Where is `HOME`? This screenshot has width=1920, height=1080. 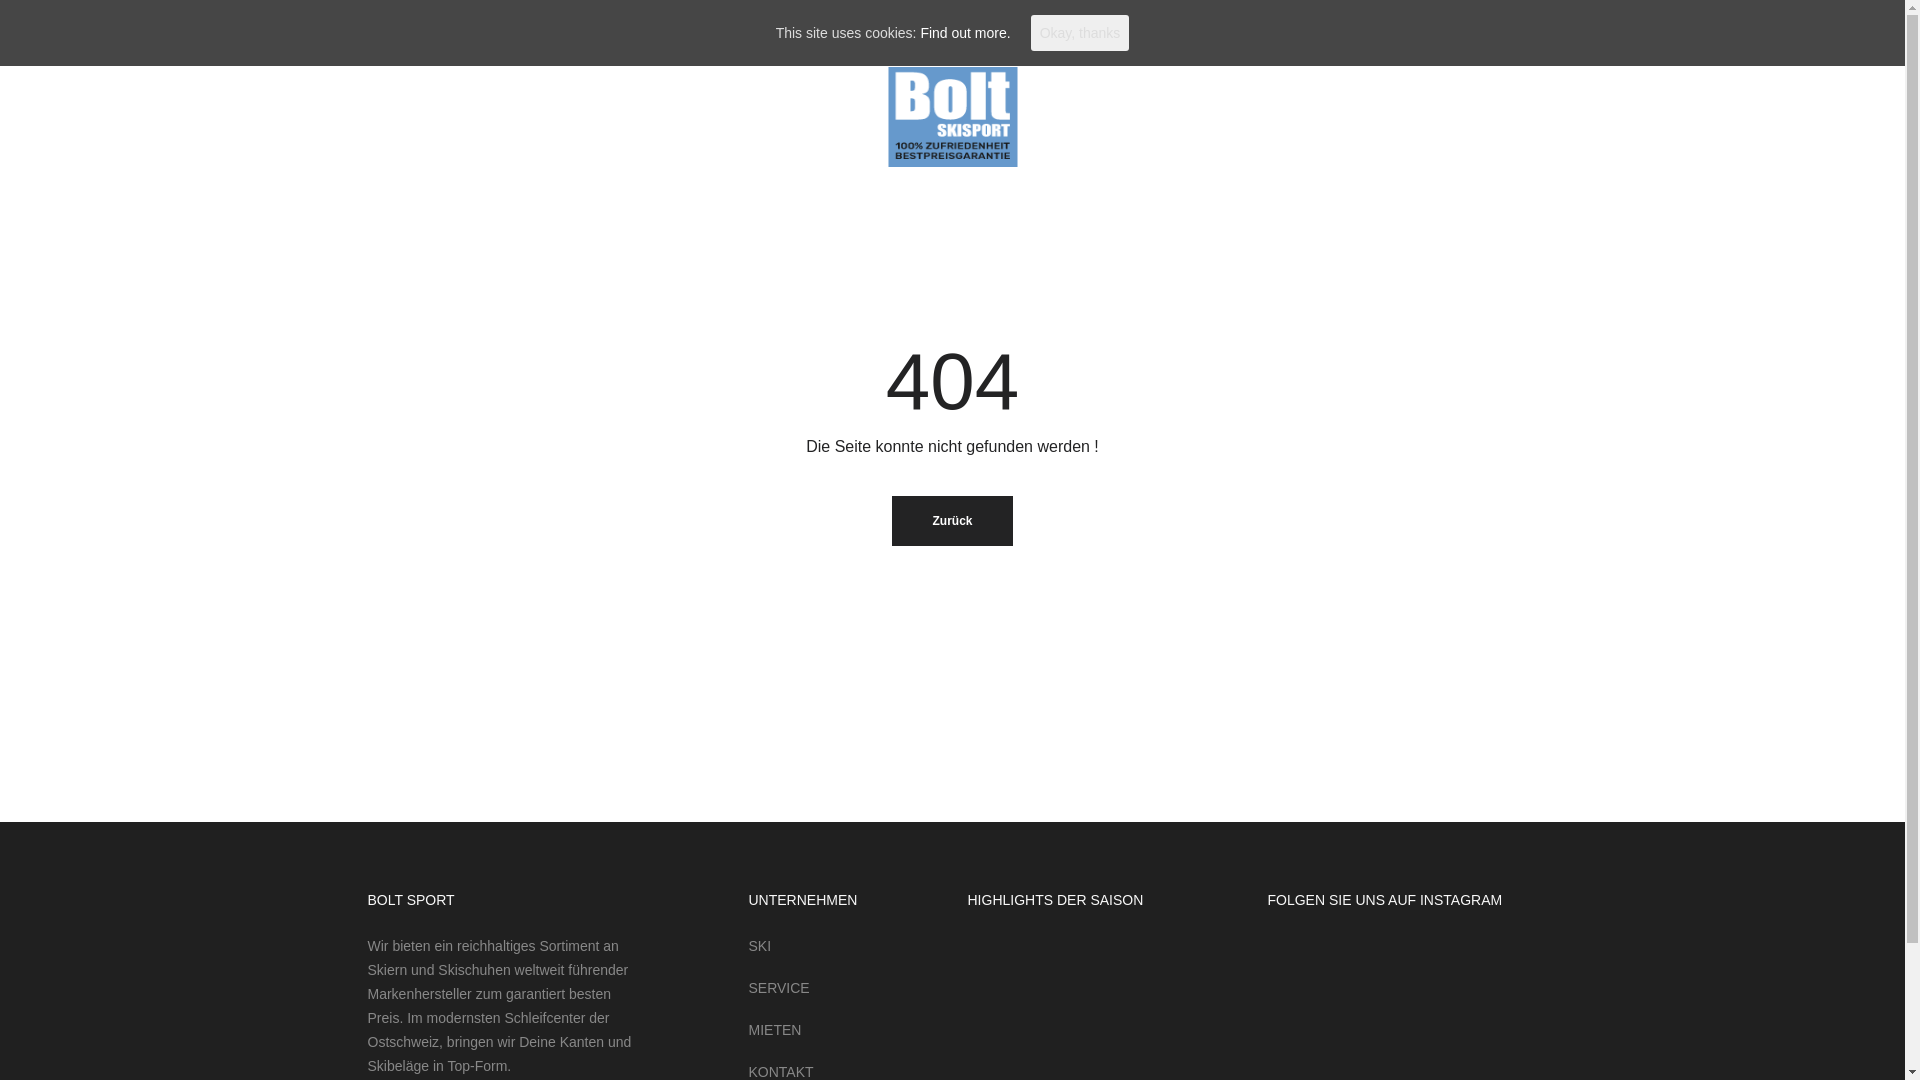 HOME is located at coordinates (120, 116).